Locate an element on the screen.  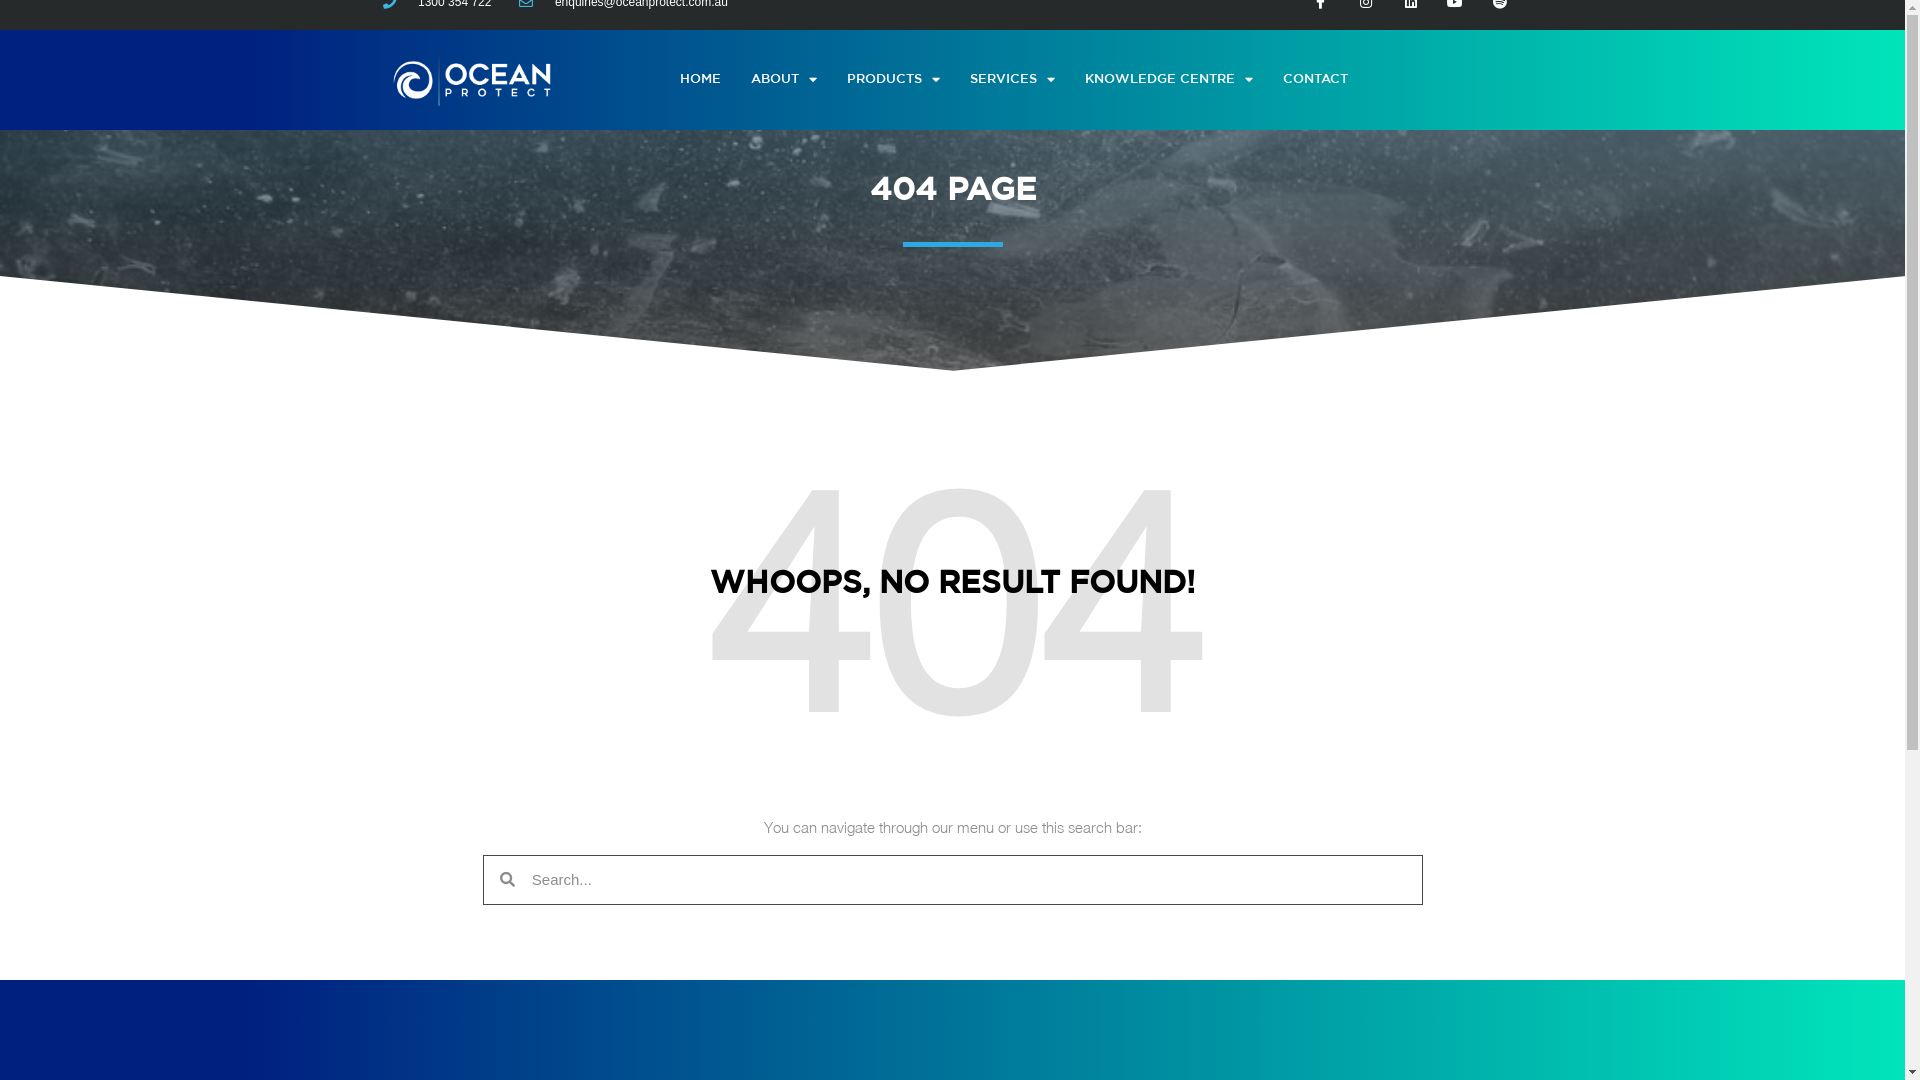
KNOWLEDGE CENTRE is located at coordinates (1169, 80).